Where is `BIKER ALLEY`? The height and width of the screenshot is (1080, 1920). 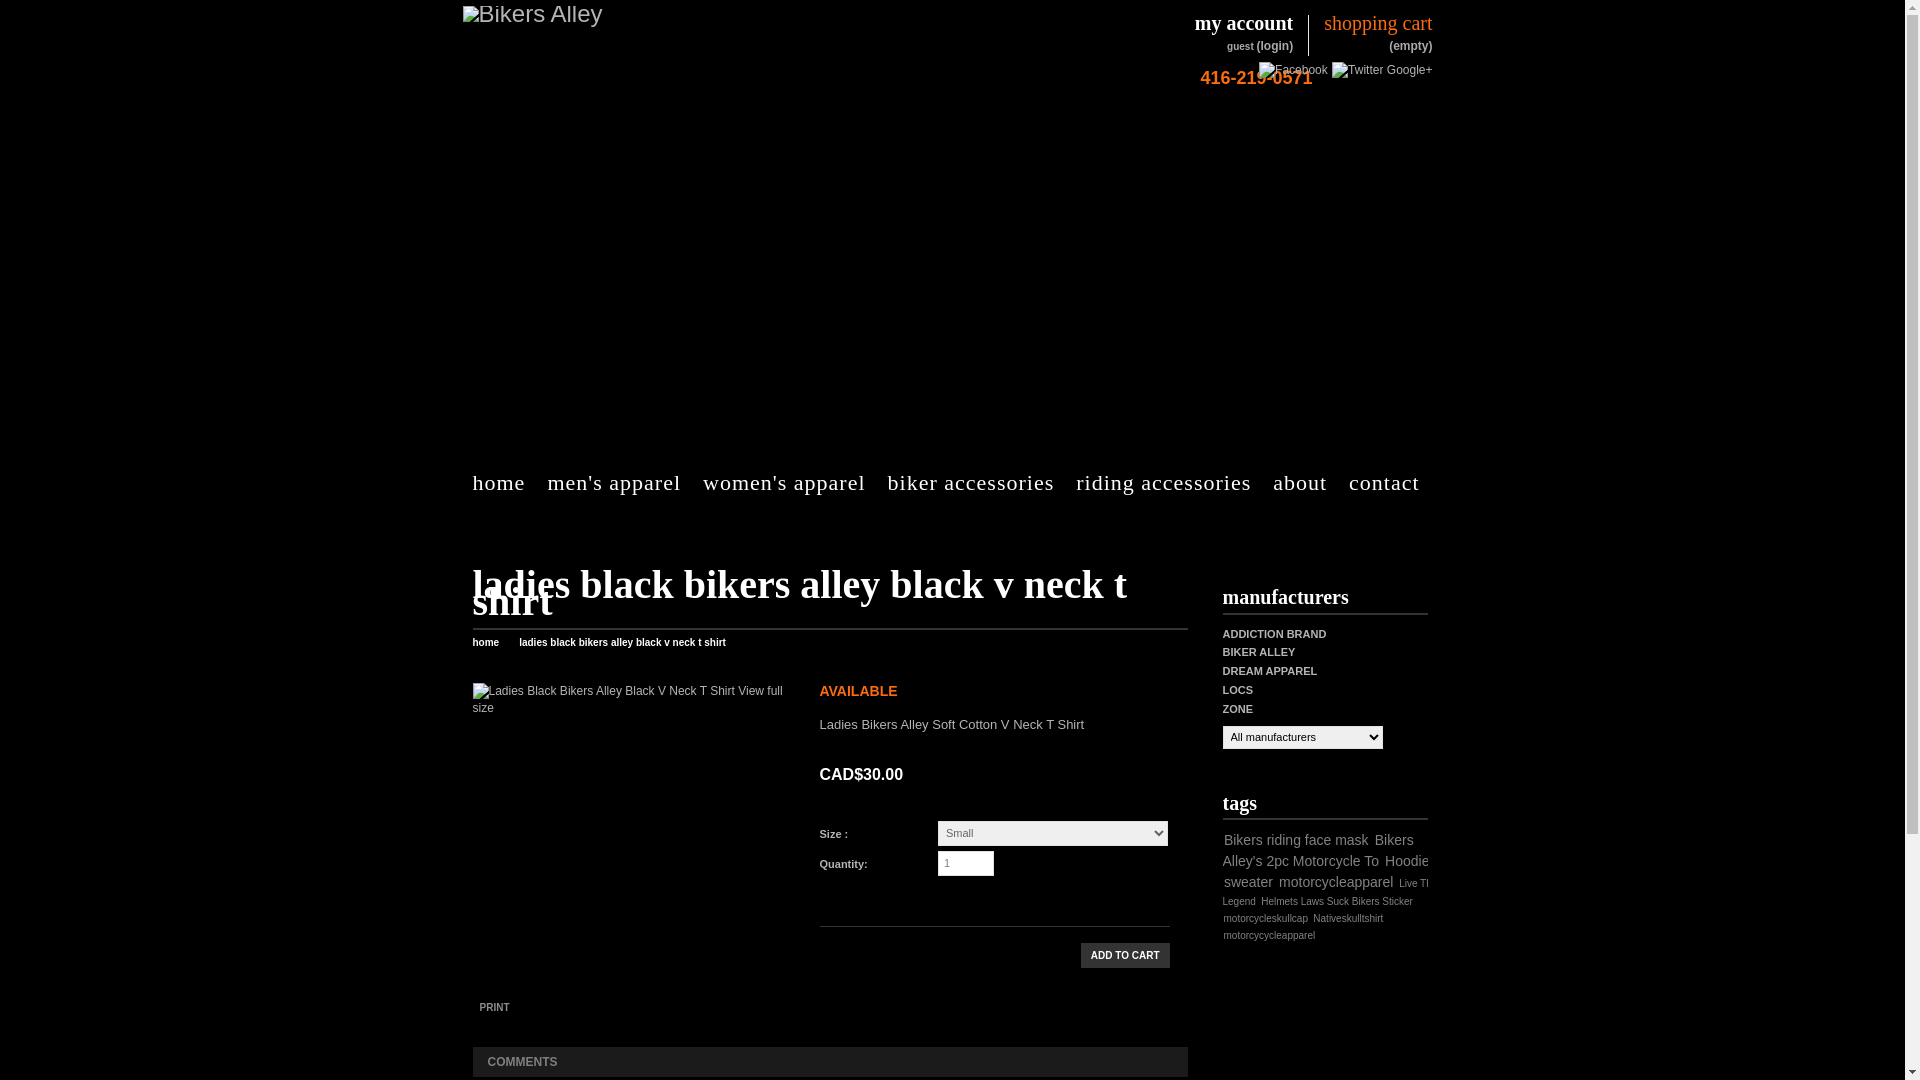 BIKER ALLEY is located at coordinates (1258, 652).